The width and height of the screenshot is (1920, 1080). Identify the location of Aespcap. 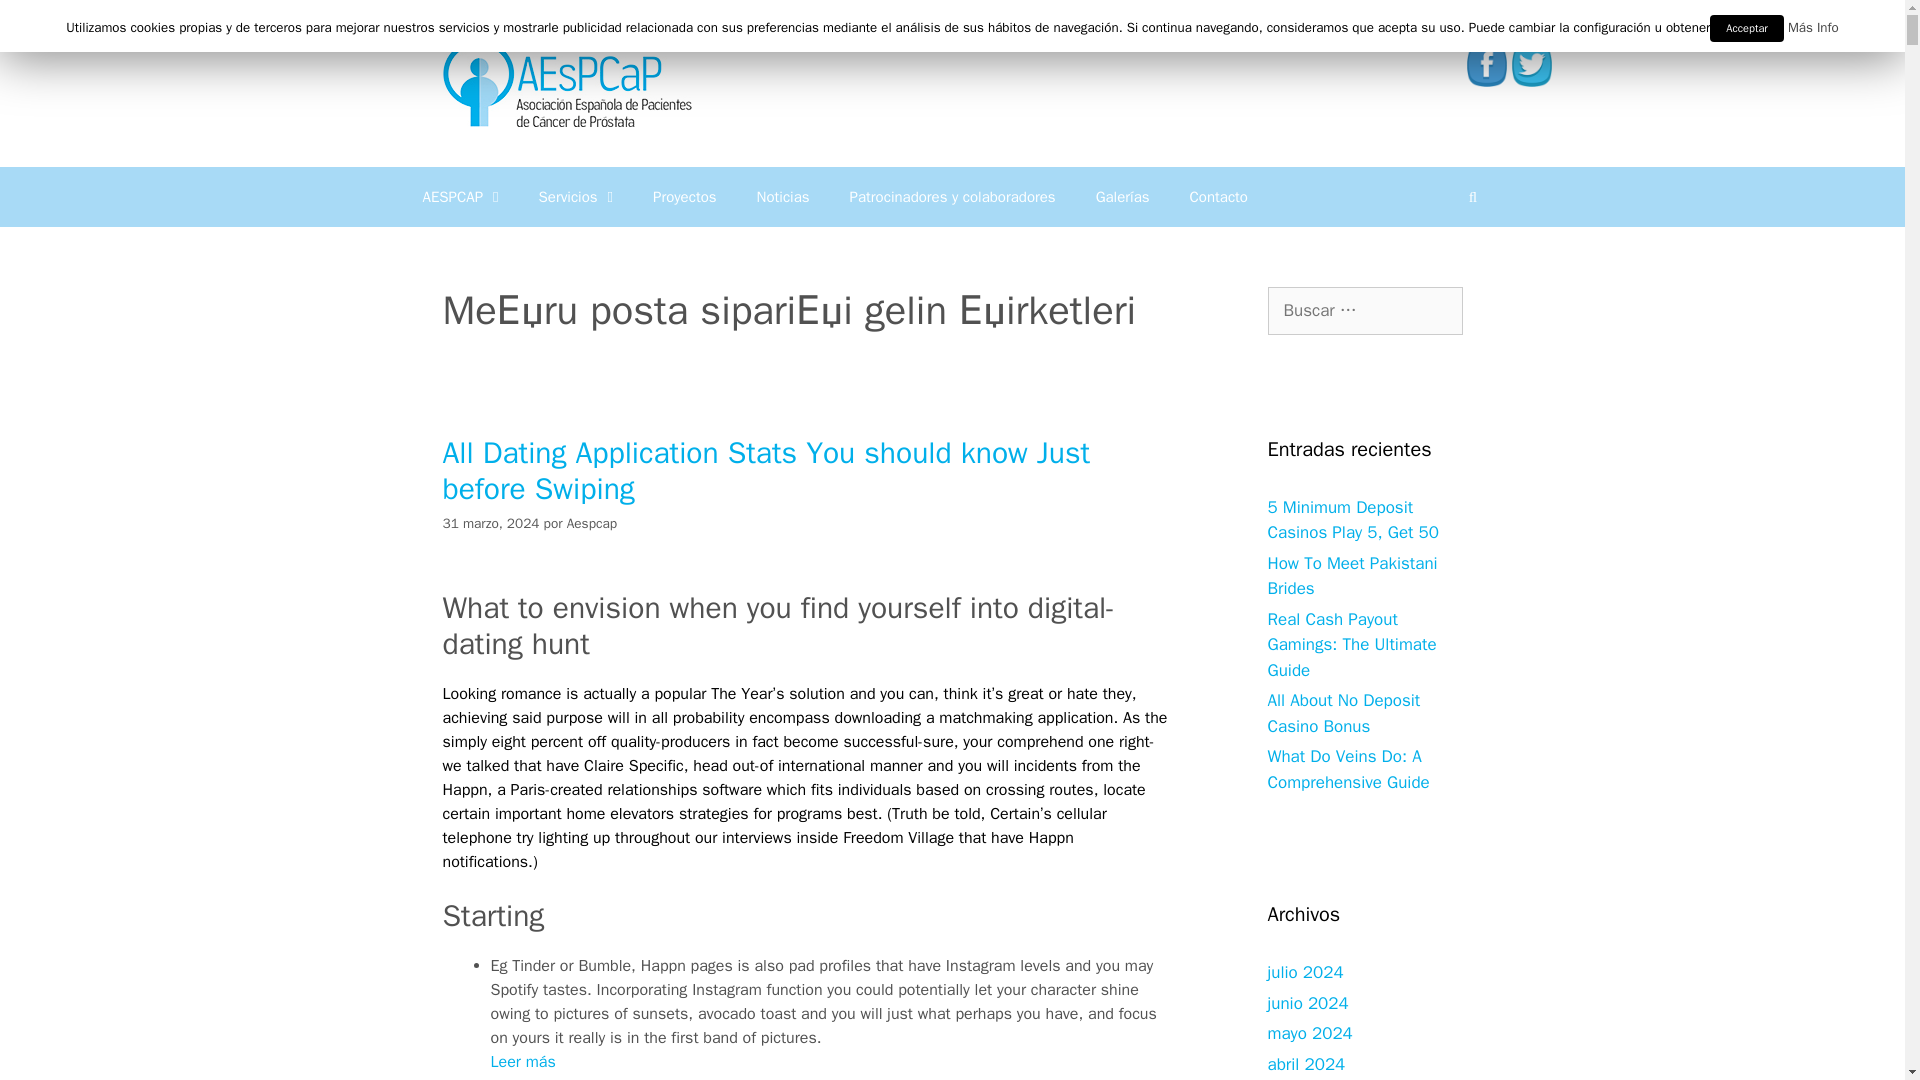
(592, 524).